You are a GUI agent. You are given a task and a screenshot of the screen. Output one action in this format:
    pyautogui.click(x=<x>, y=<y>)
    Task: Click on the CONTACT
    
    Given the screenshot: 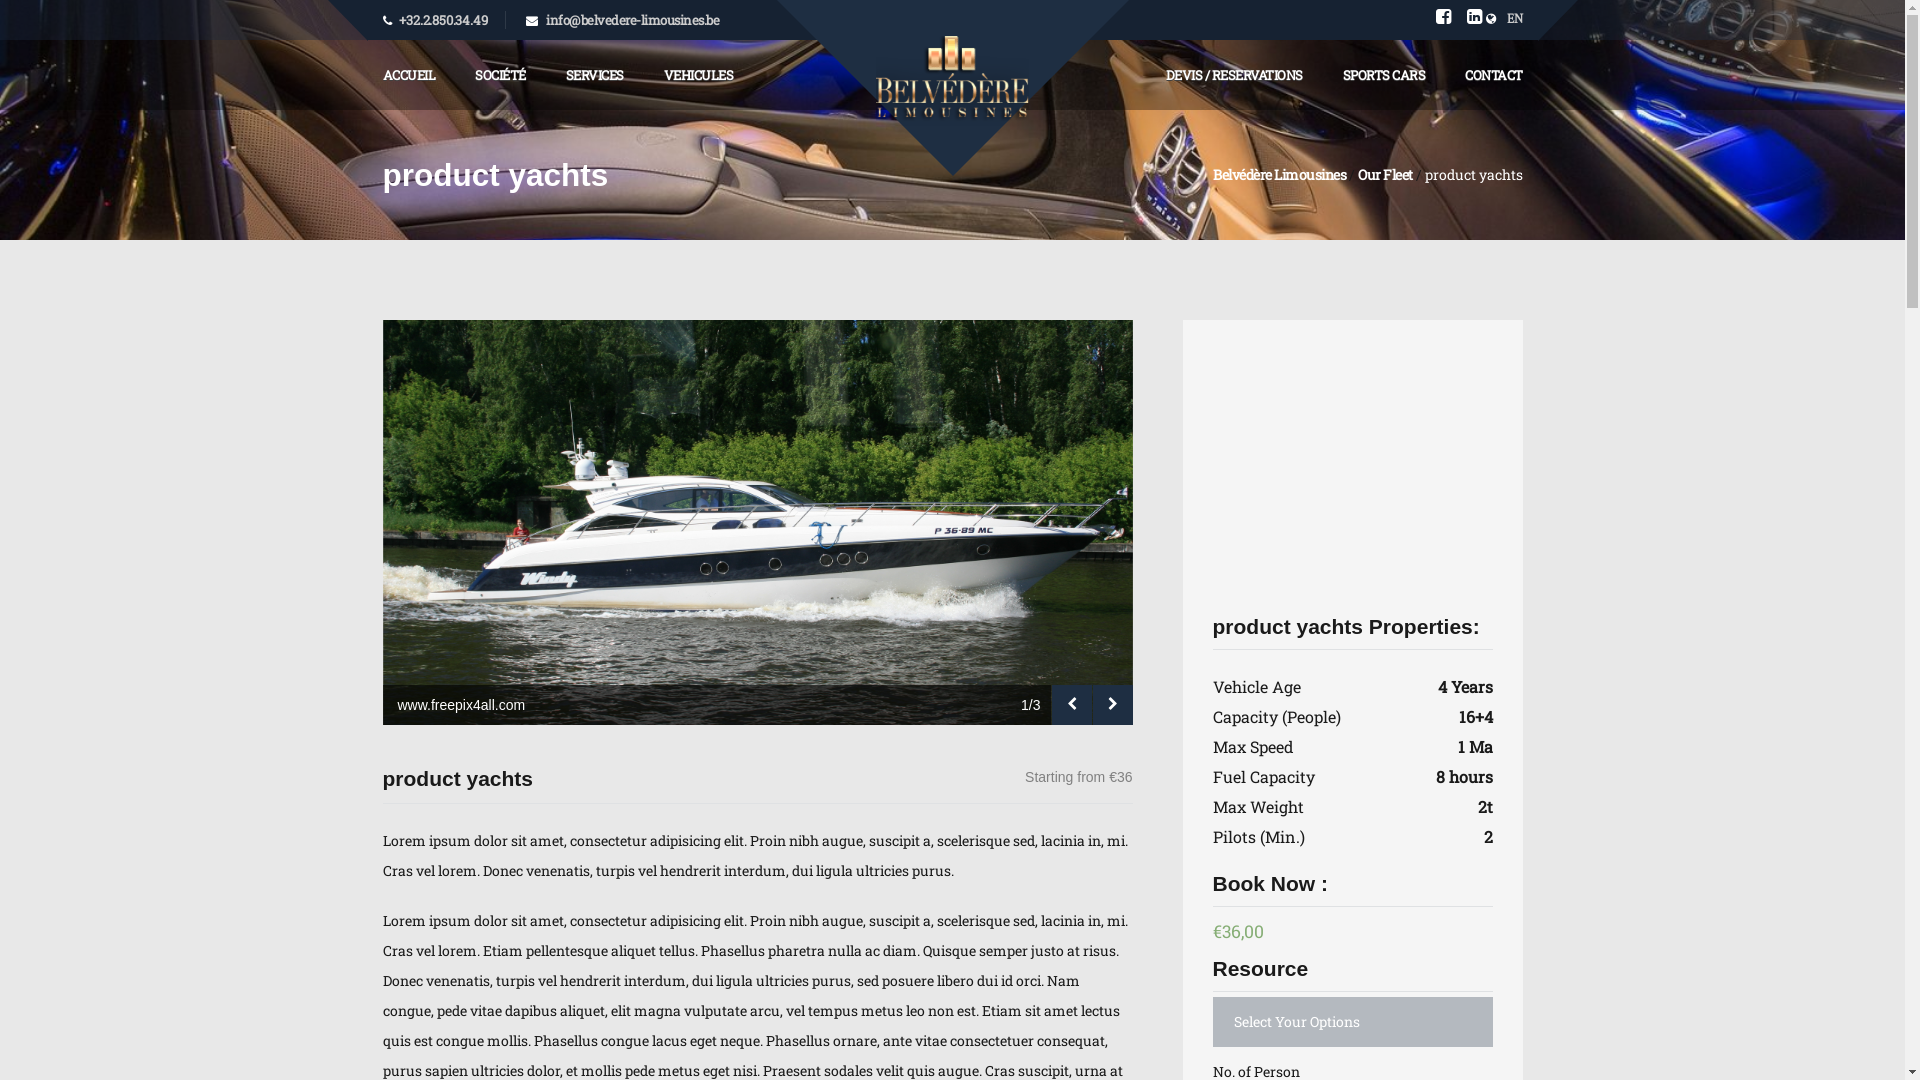 What is the action you would take?
    pyautogui.click(x=1494, y=75)
    